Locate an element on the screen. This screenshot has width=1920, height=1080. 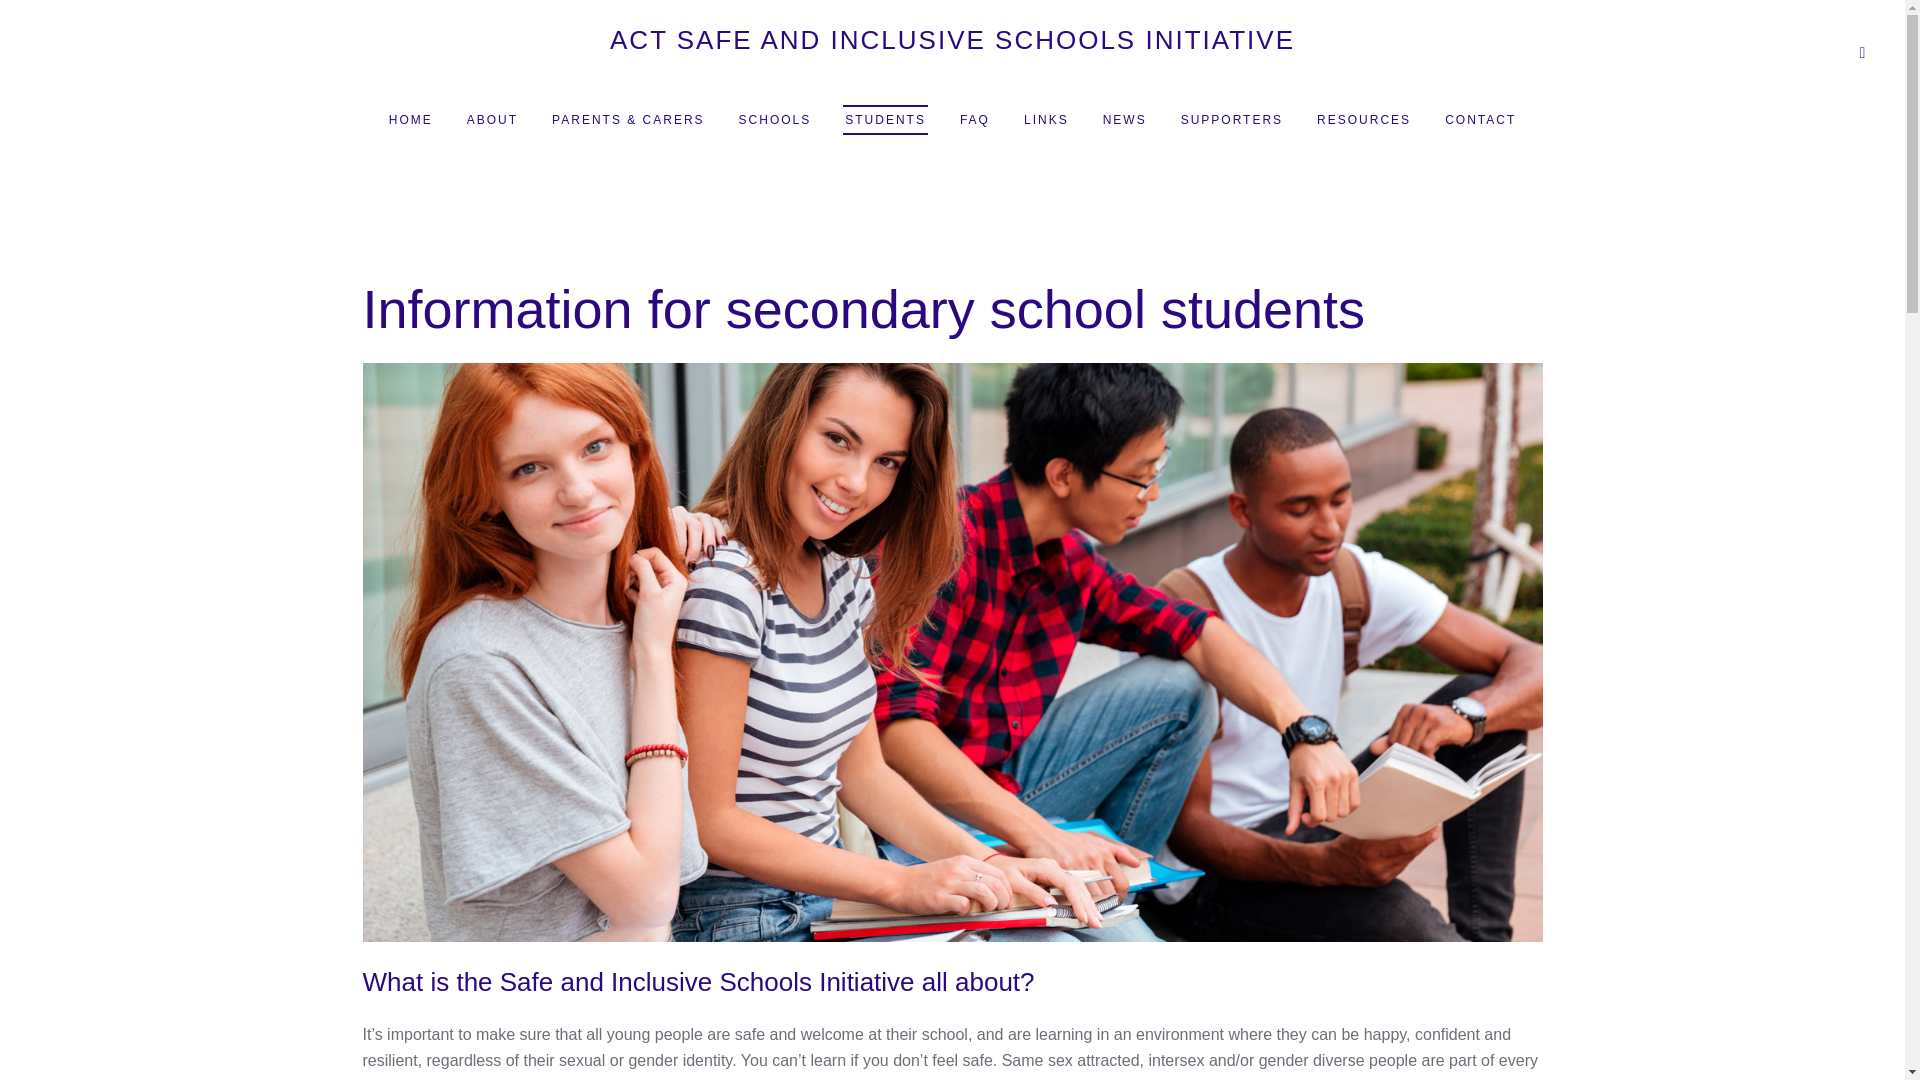
HOME is located at coordinates (411, 120).